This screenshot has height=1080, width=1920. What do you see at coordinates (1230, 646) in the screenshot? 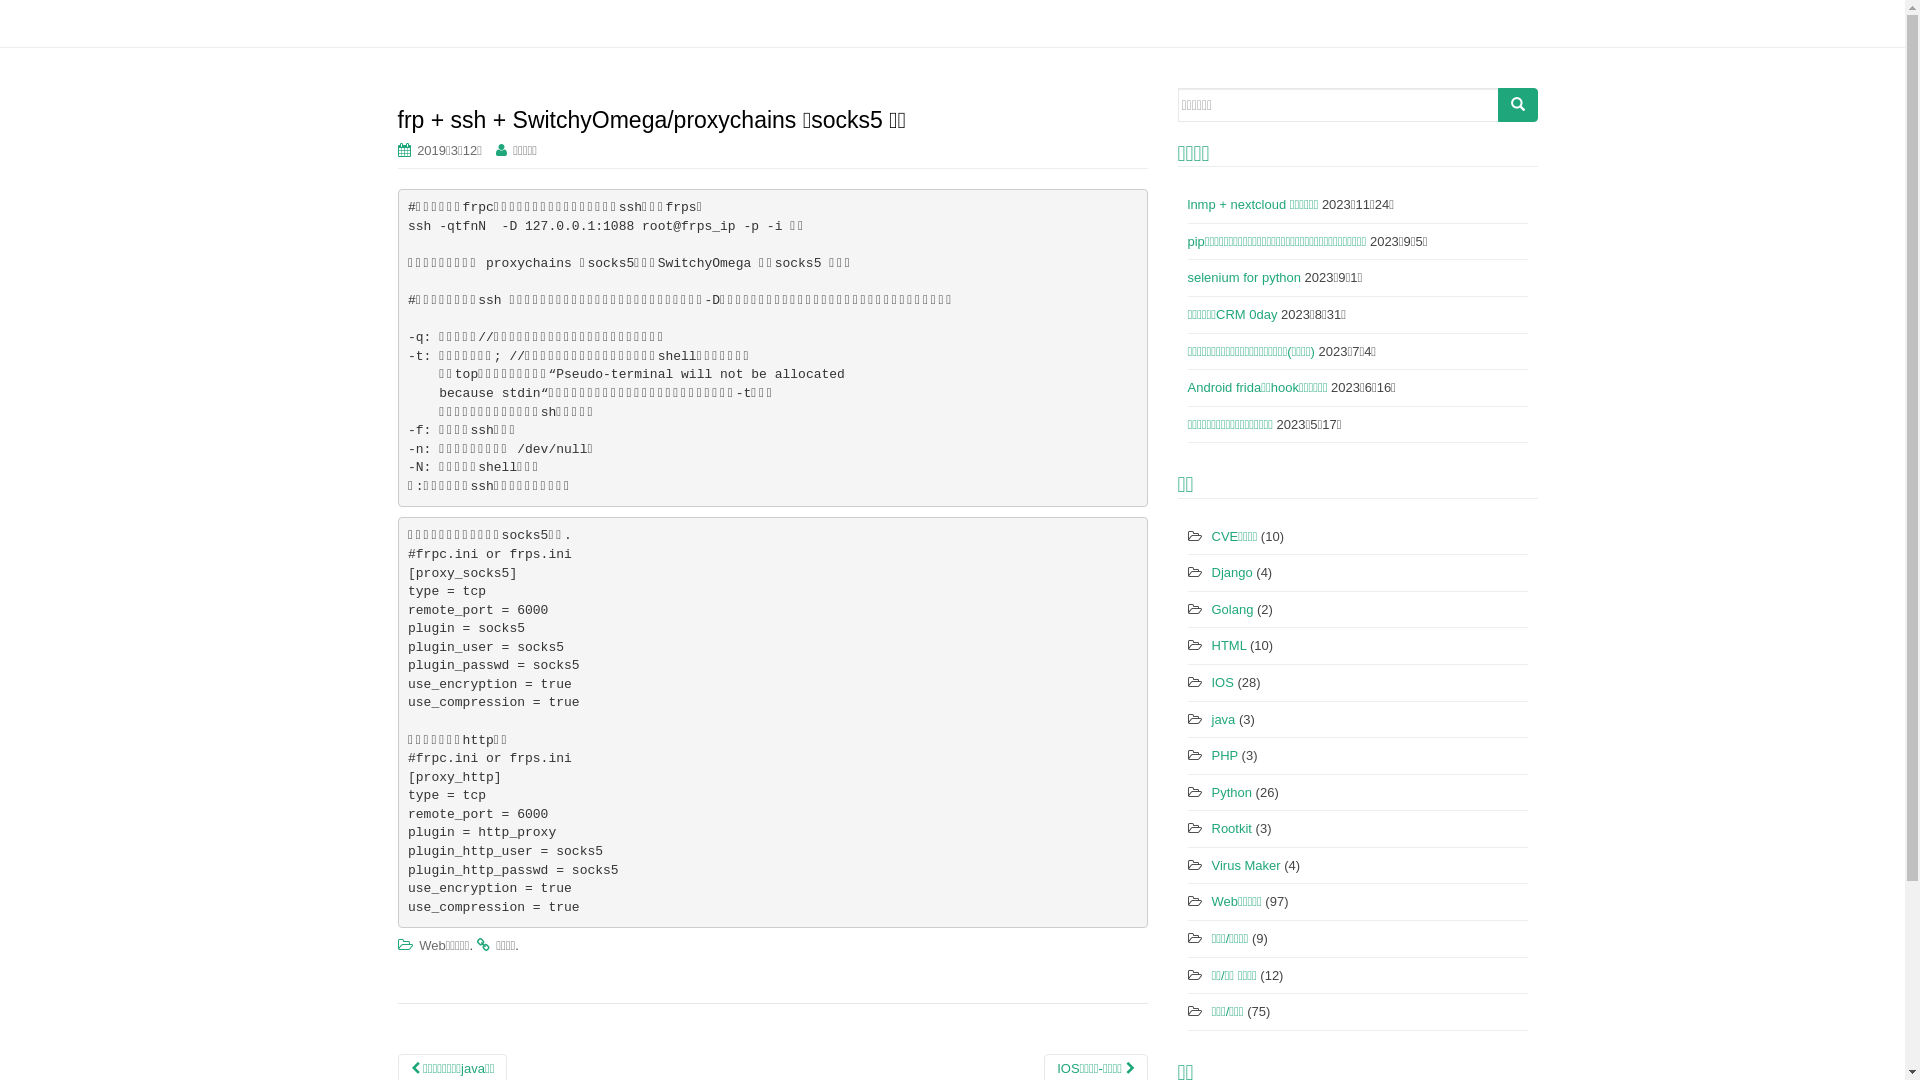
I see `HTML` at bounding box center [1230, 646].